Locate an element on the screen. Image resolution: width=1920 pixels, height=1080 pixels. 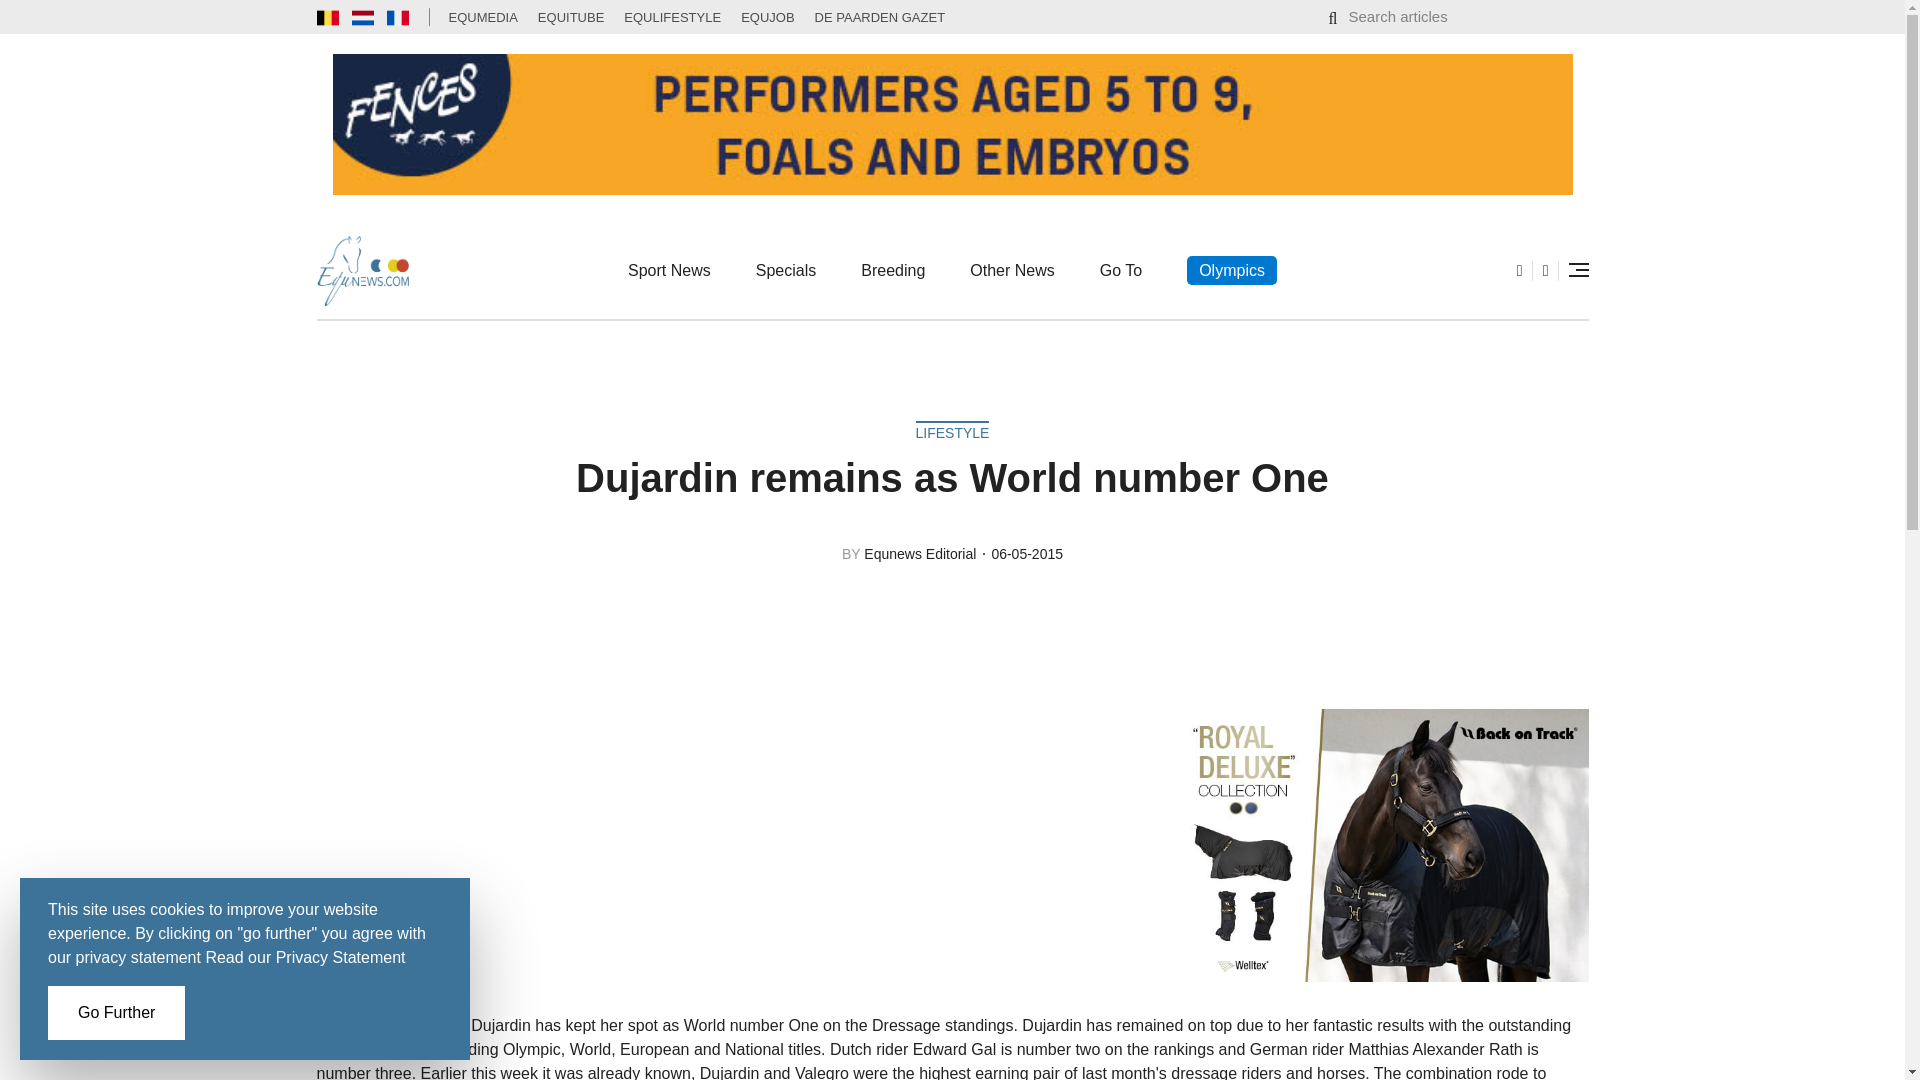
Go Further is located at coordinates (116, 1013).